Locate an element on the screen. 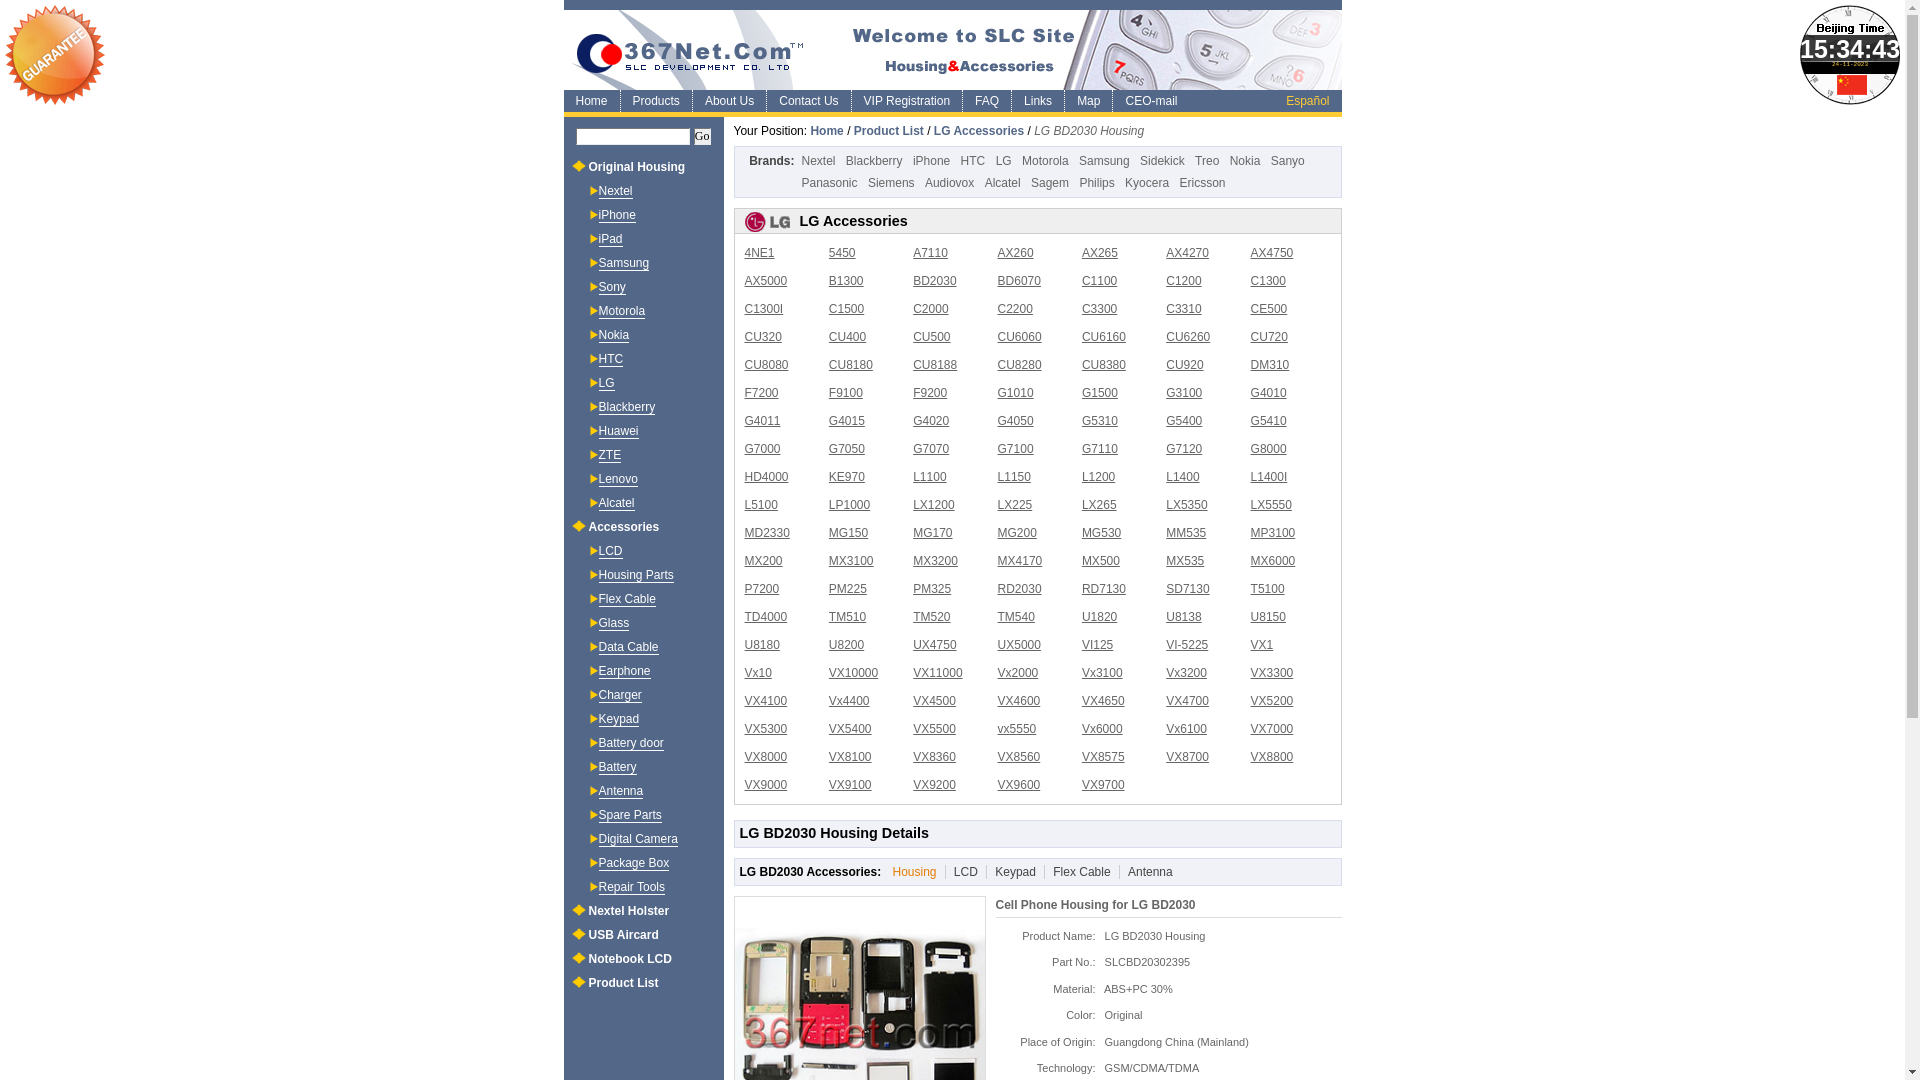  Motorola is located at coordinates (622, 312).